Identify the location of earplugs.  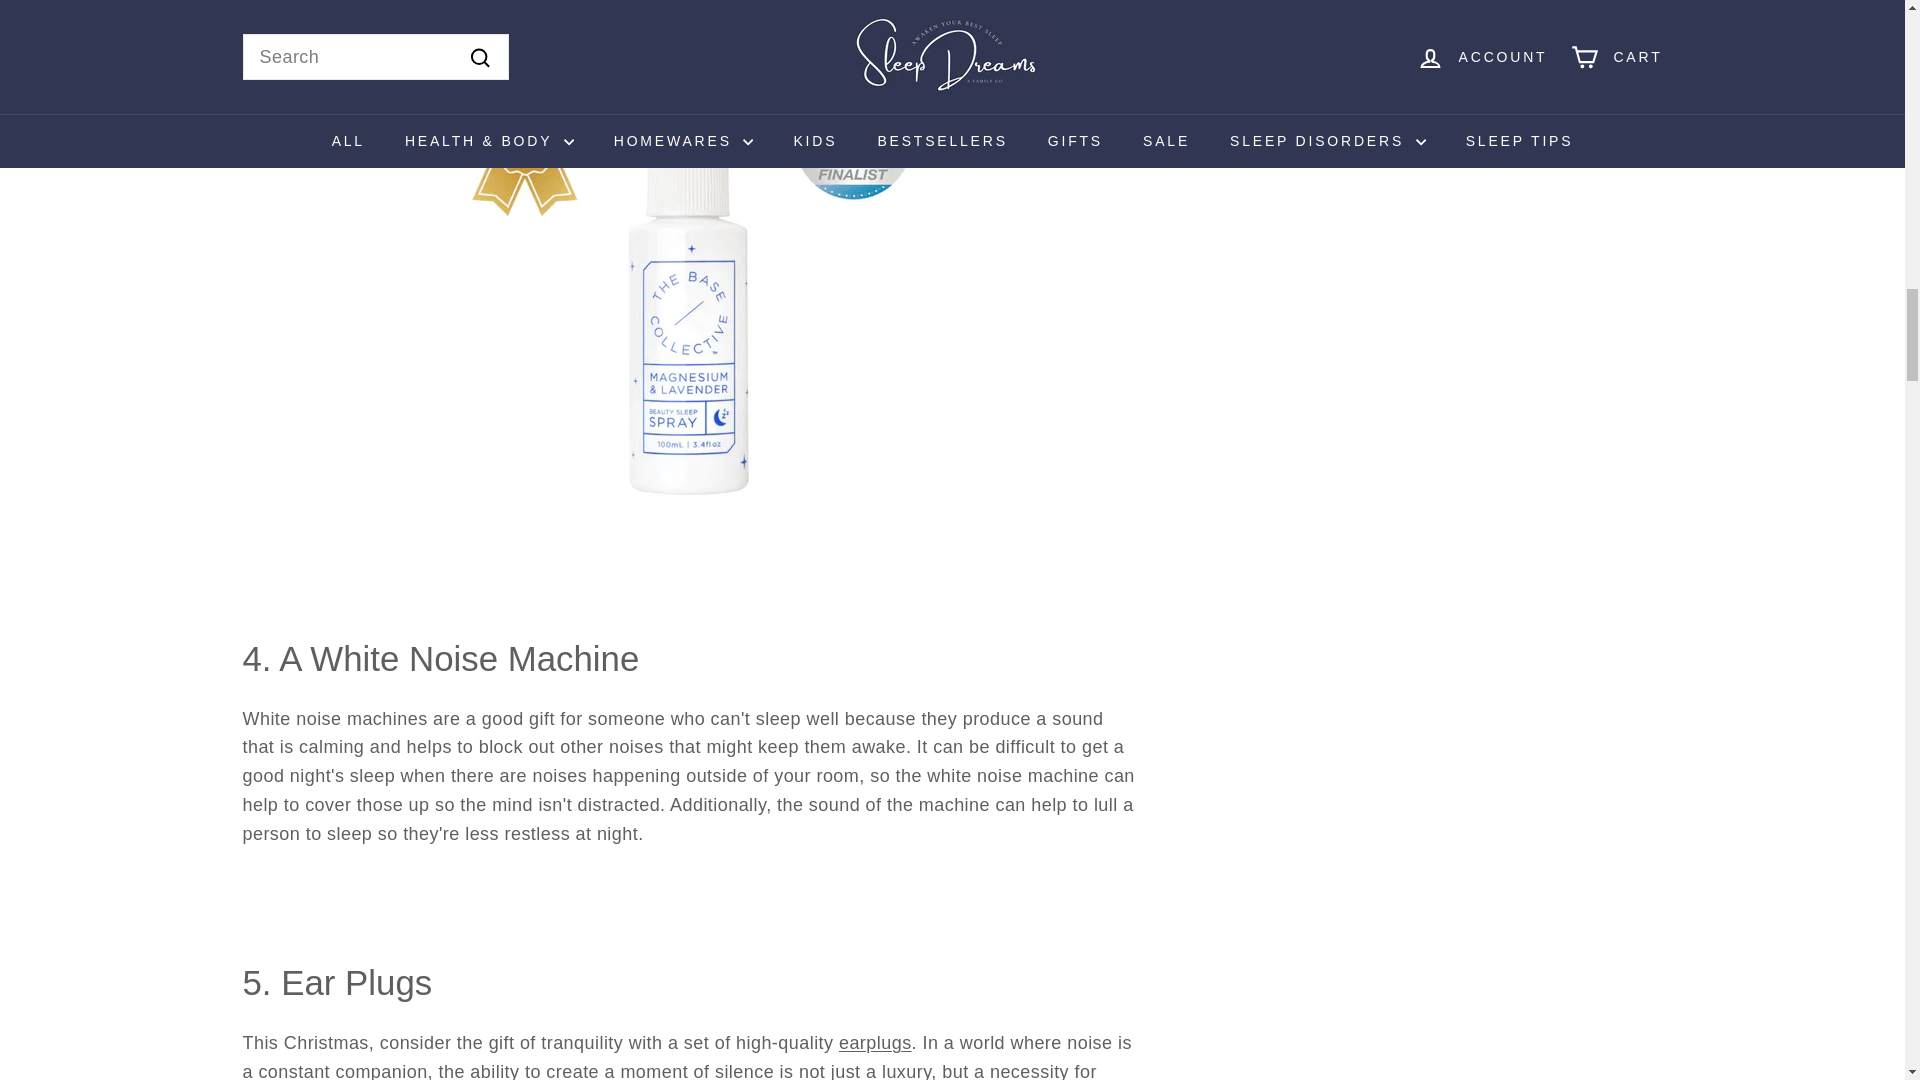
(876, 1042).